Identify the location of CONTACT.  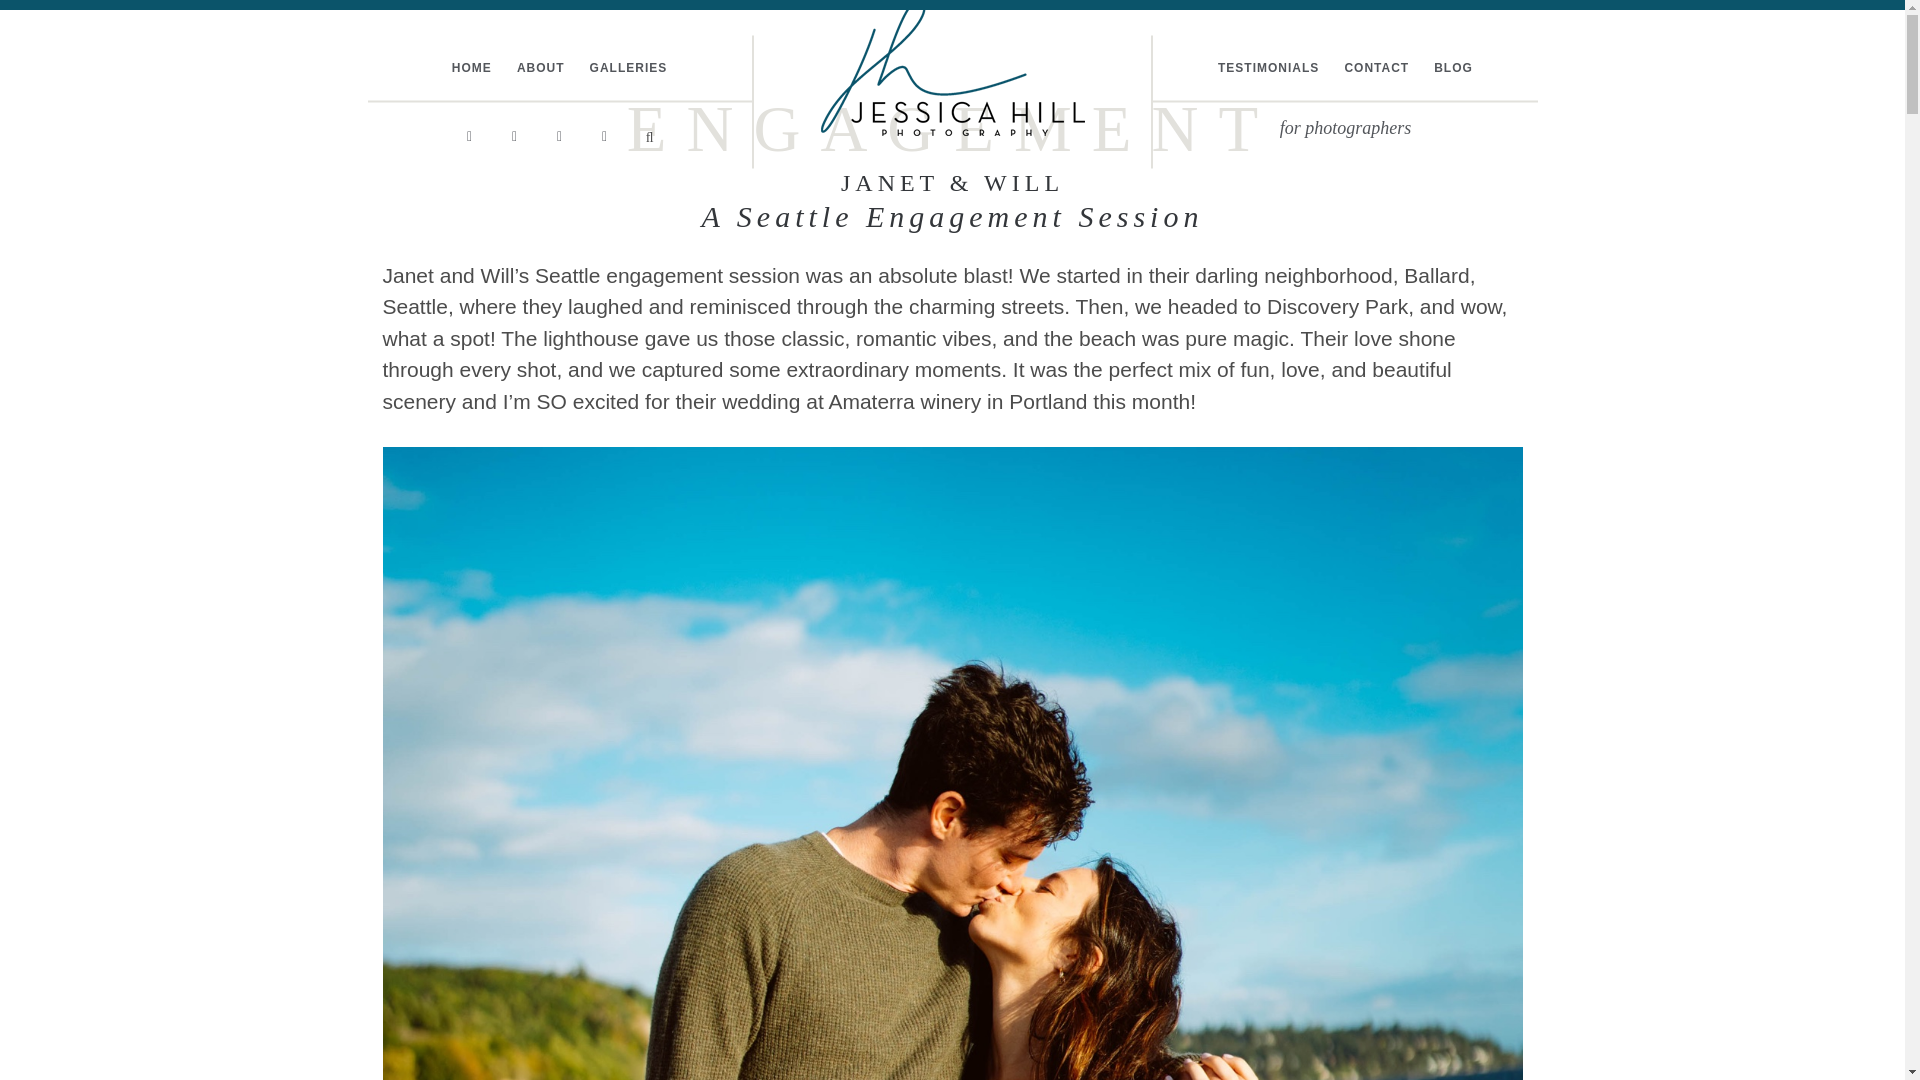
(1376, 68).